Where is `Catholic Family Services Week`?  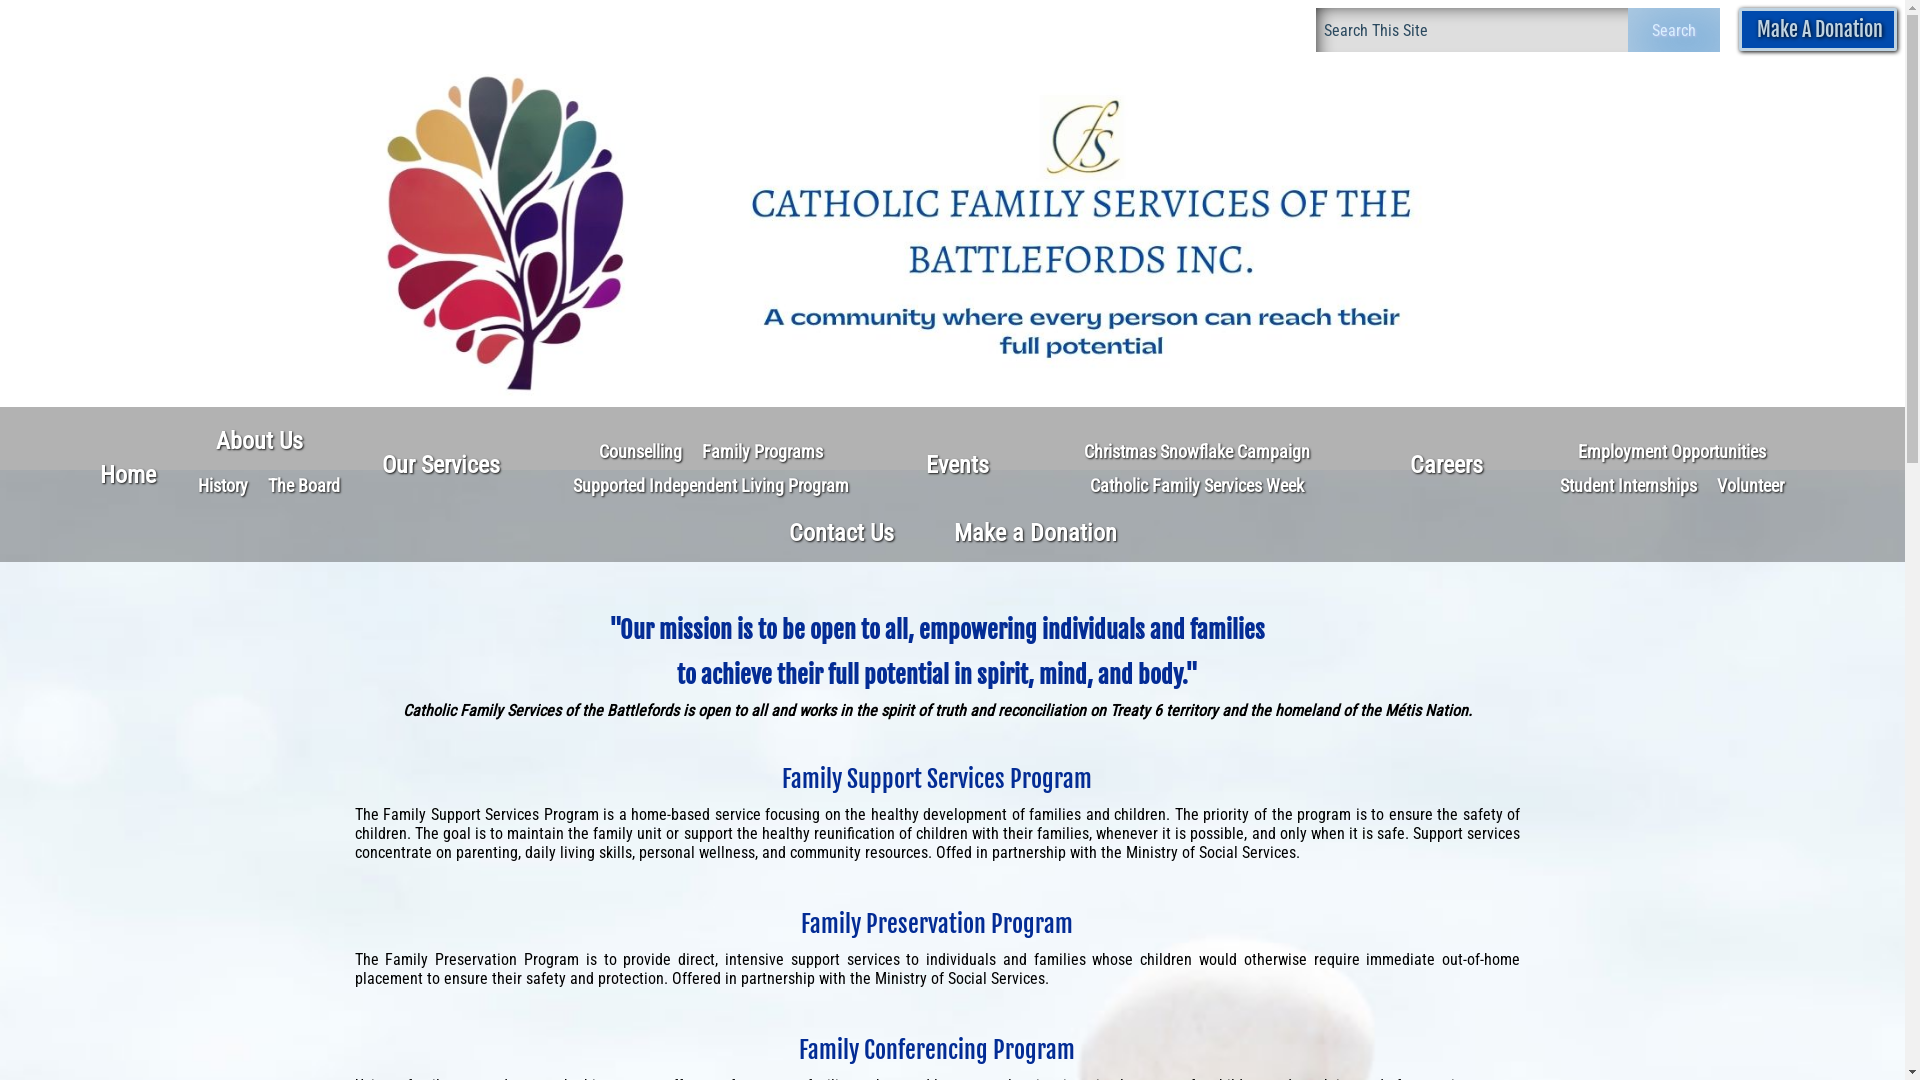
Catholic Family Services Week is located at coordinates (1197, 486).